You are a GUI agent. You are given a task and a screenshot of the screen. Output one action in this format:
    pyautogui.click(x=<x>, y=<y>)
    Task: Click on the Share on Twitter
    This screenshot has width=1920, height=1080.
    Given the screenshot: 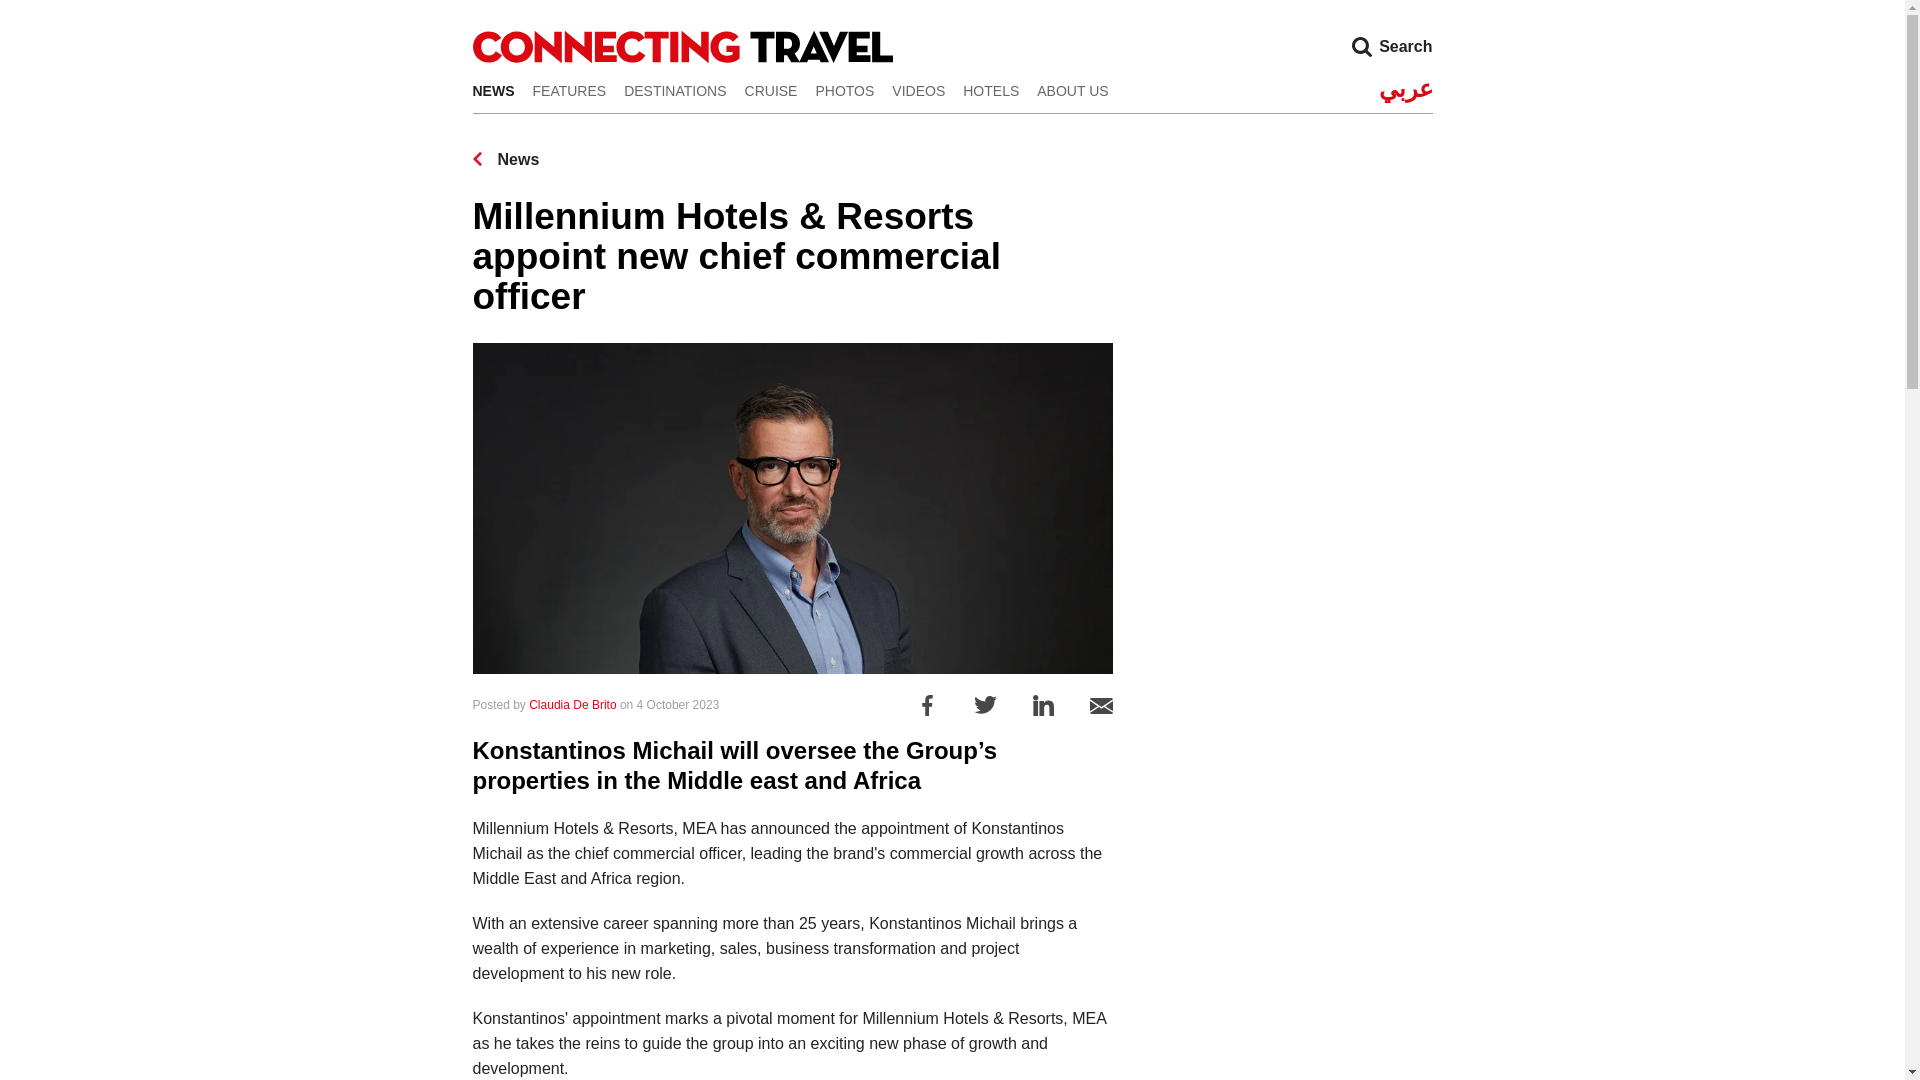 What is the action you would take?
    pyautogui.click(x=984, y=704)
    